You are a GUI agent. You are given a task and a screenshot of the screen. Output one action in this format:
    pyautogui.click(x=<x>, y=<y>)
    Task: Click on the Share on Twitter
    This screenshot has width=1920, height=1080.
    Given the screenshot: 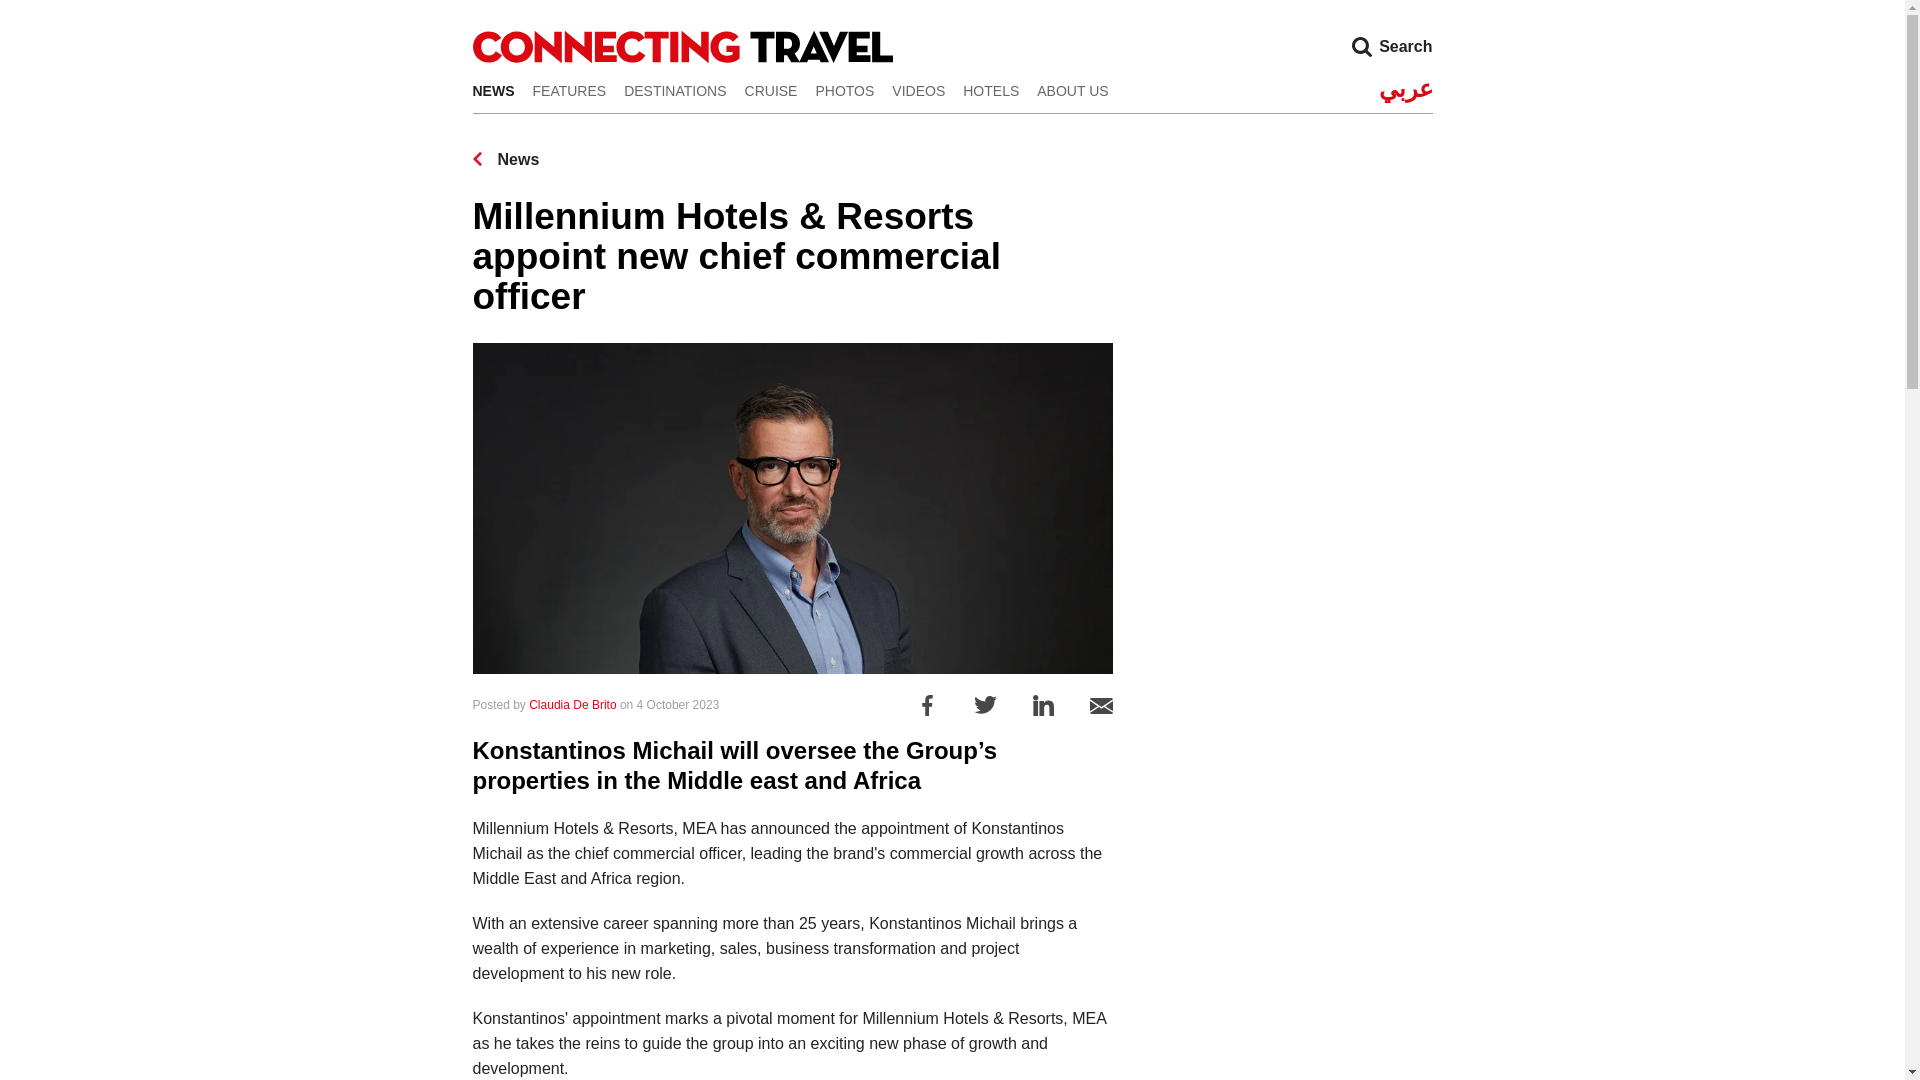 What is the action you would take?
    pyautogui.click(x=984, y=704)
    